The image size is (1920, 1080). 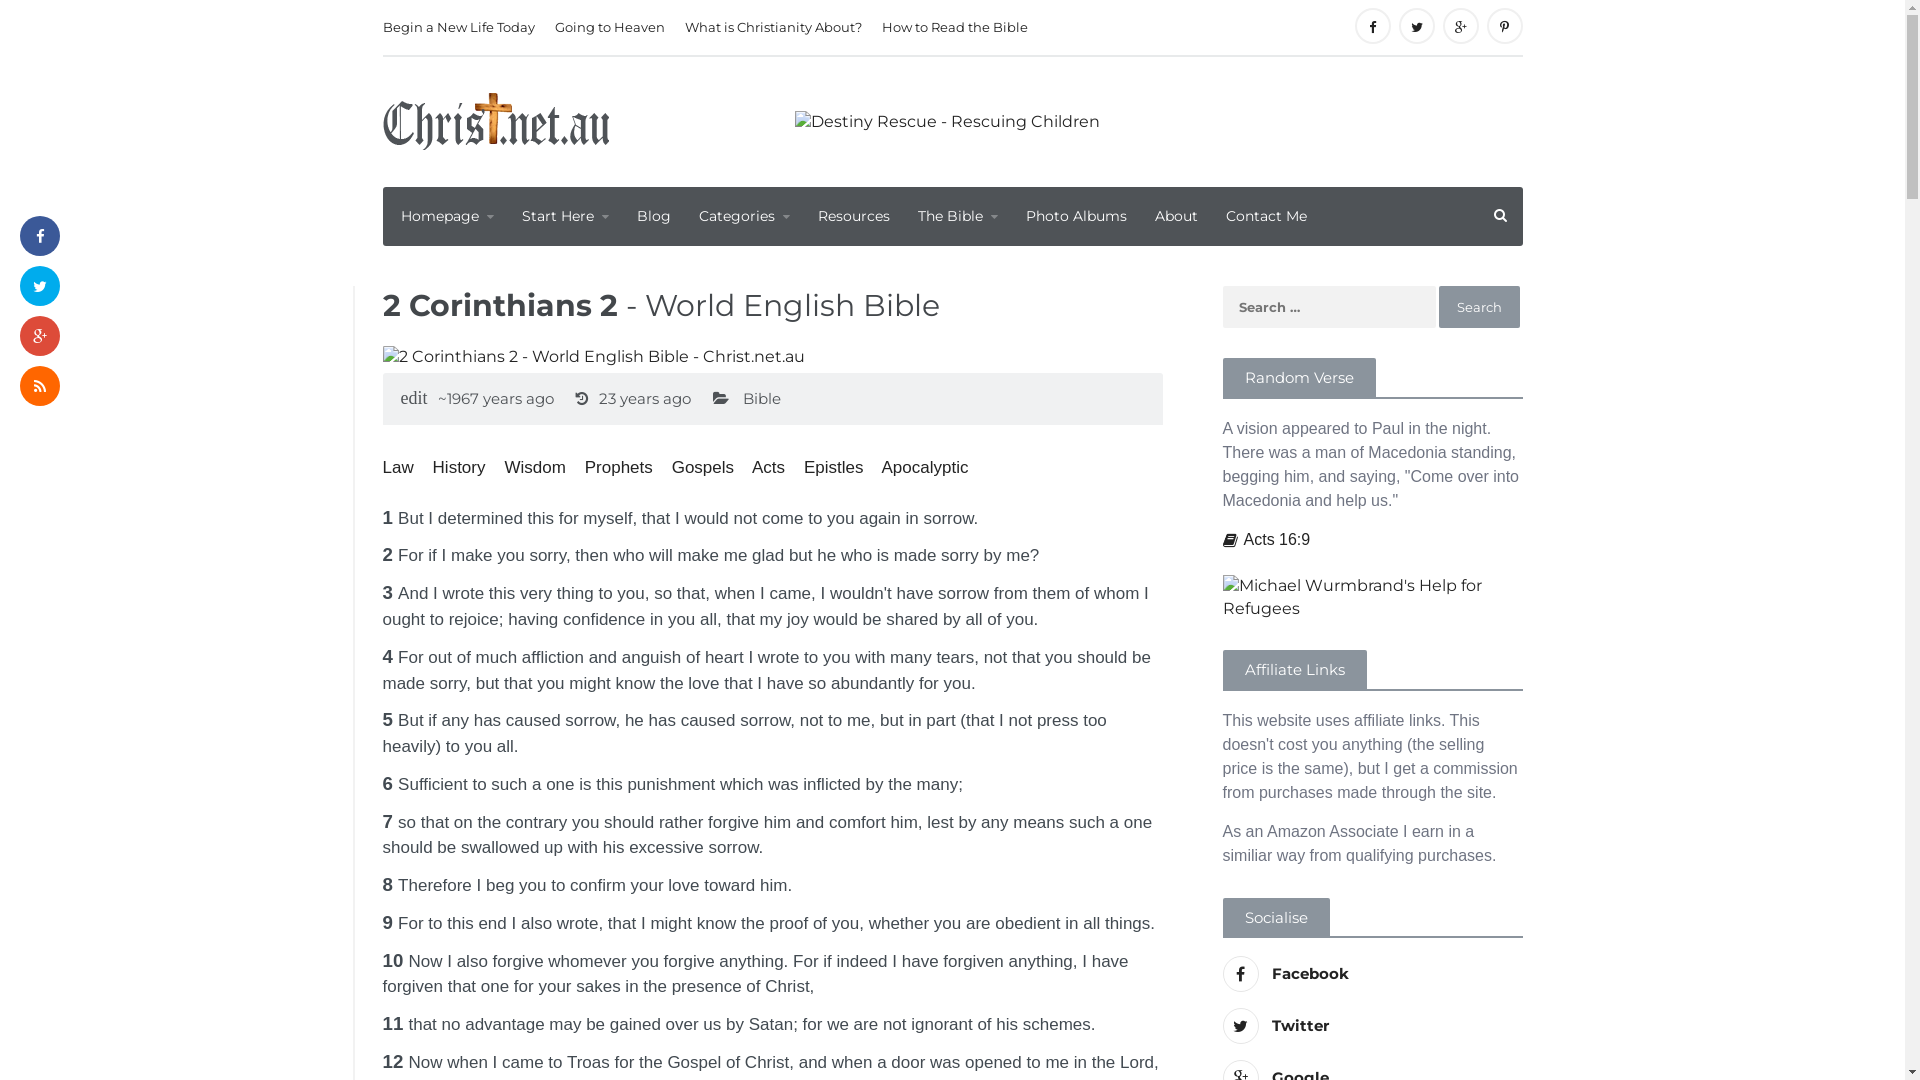 What do you see at coordinates (955, 28) in the screenshot?
I see `How to Read the Bible` at bounding box center [955, 28].